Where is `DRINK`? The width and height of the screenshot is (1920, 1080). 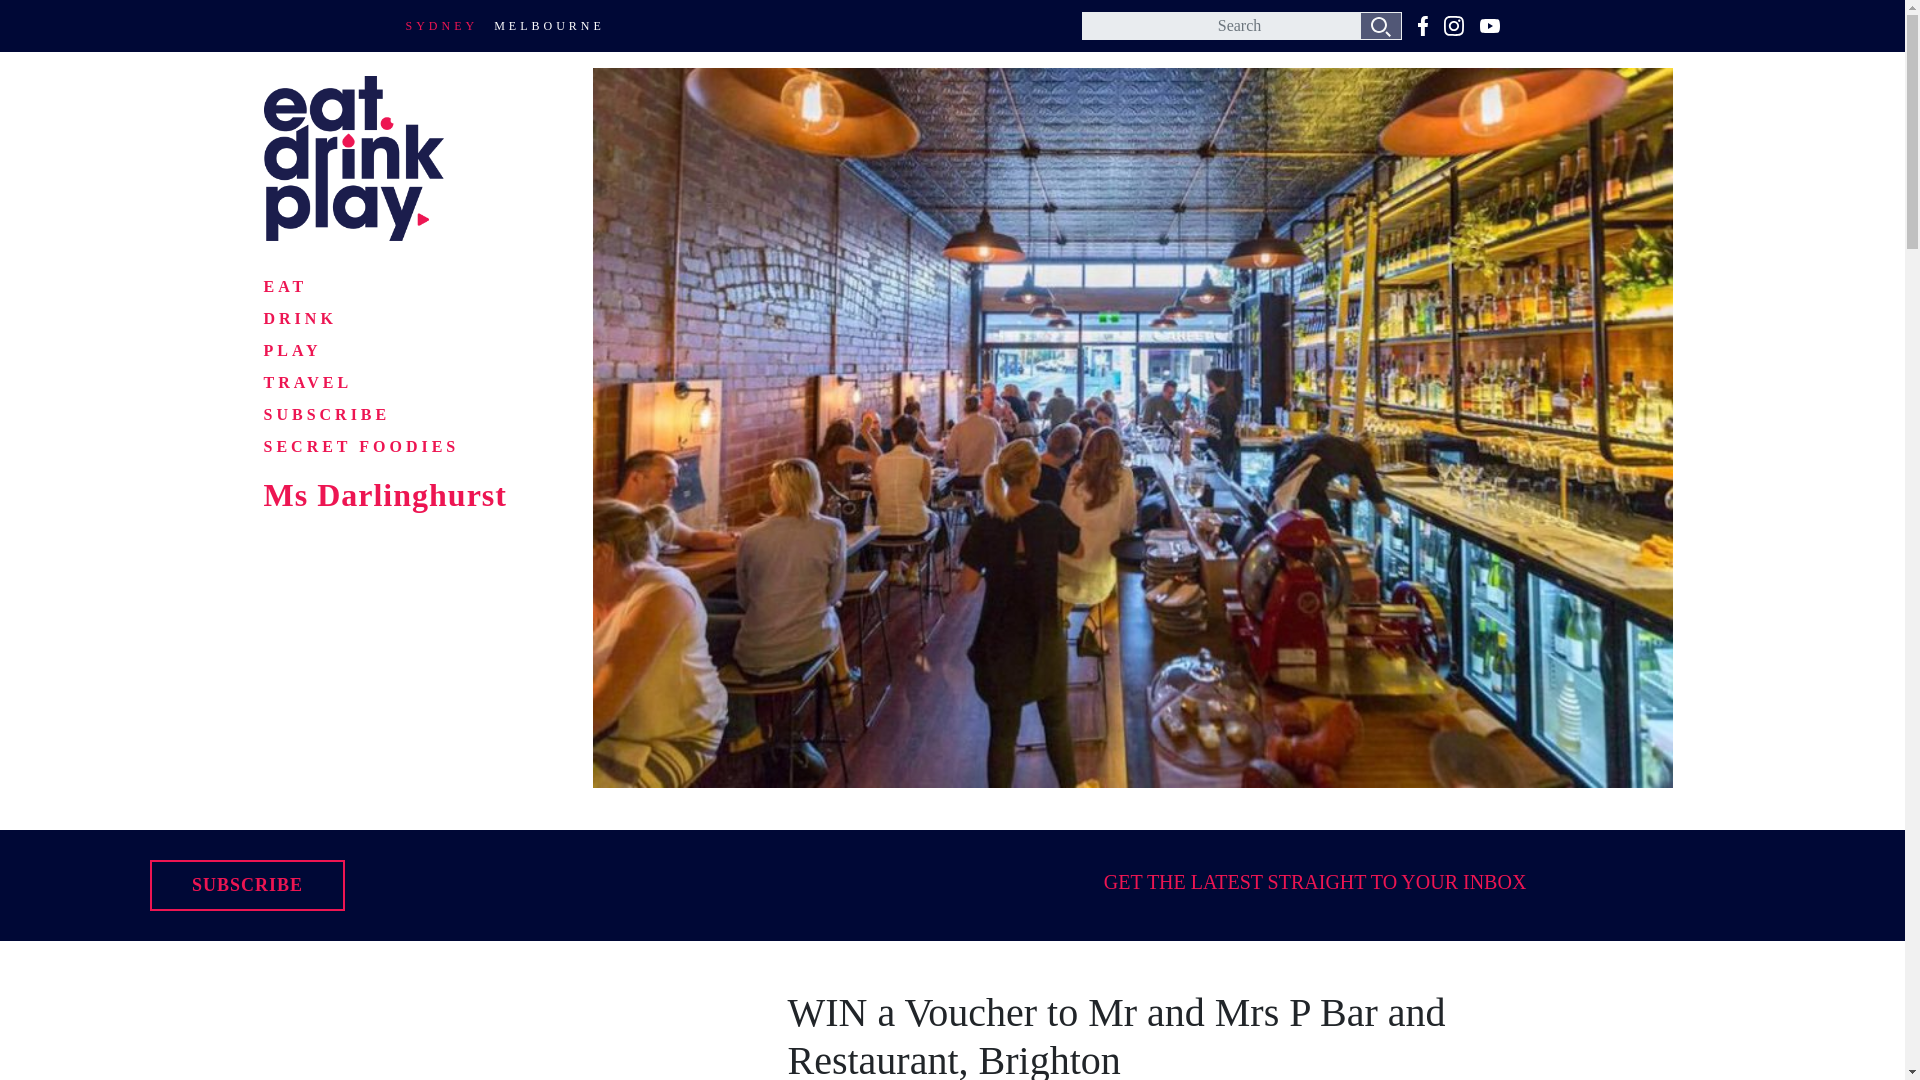
DRINK is located at coordinates (300, 318).